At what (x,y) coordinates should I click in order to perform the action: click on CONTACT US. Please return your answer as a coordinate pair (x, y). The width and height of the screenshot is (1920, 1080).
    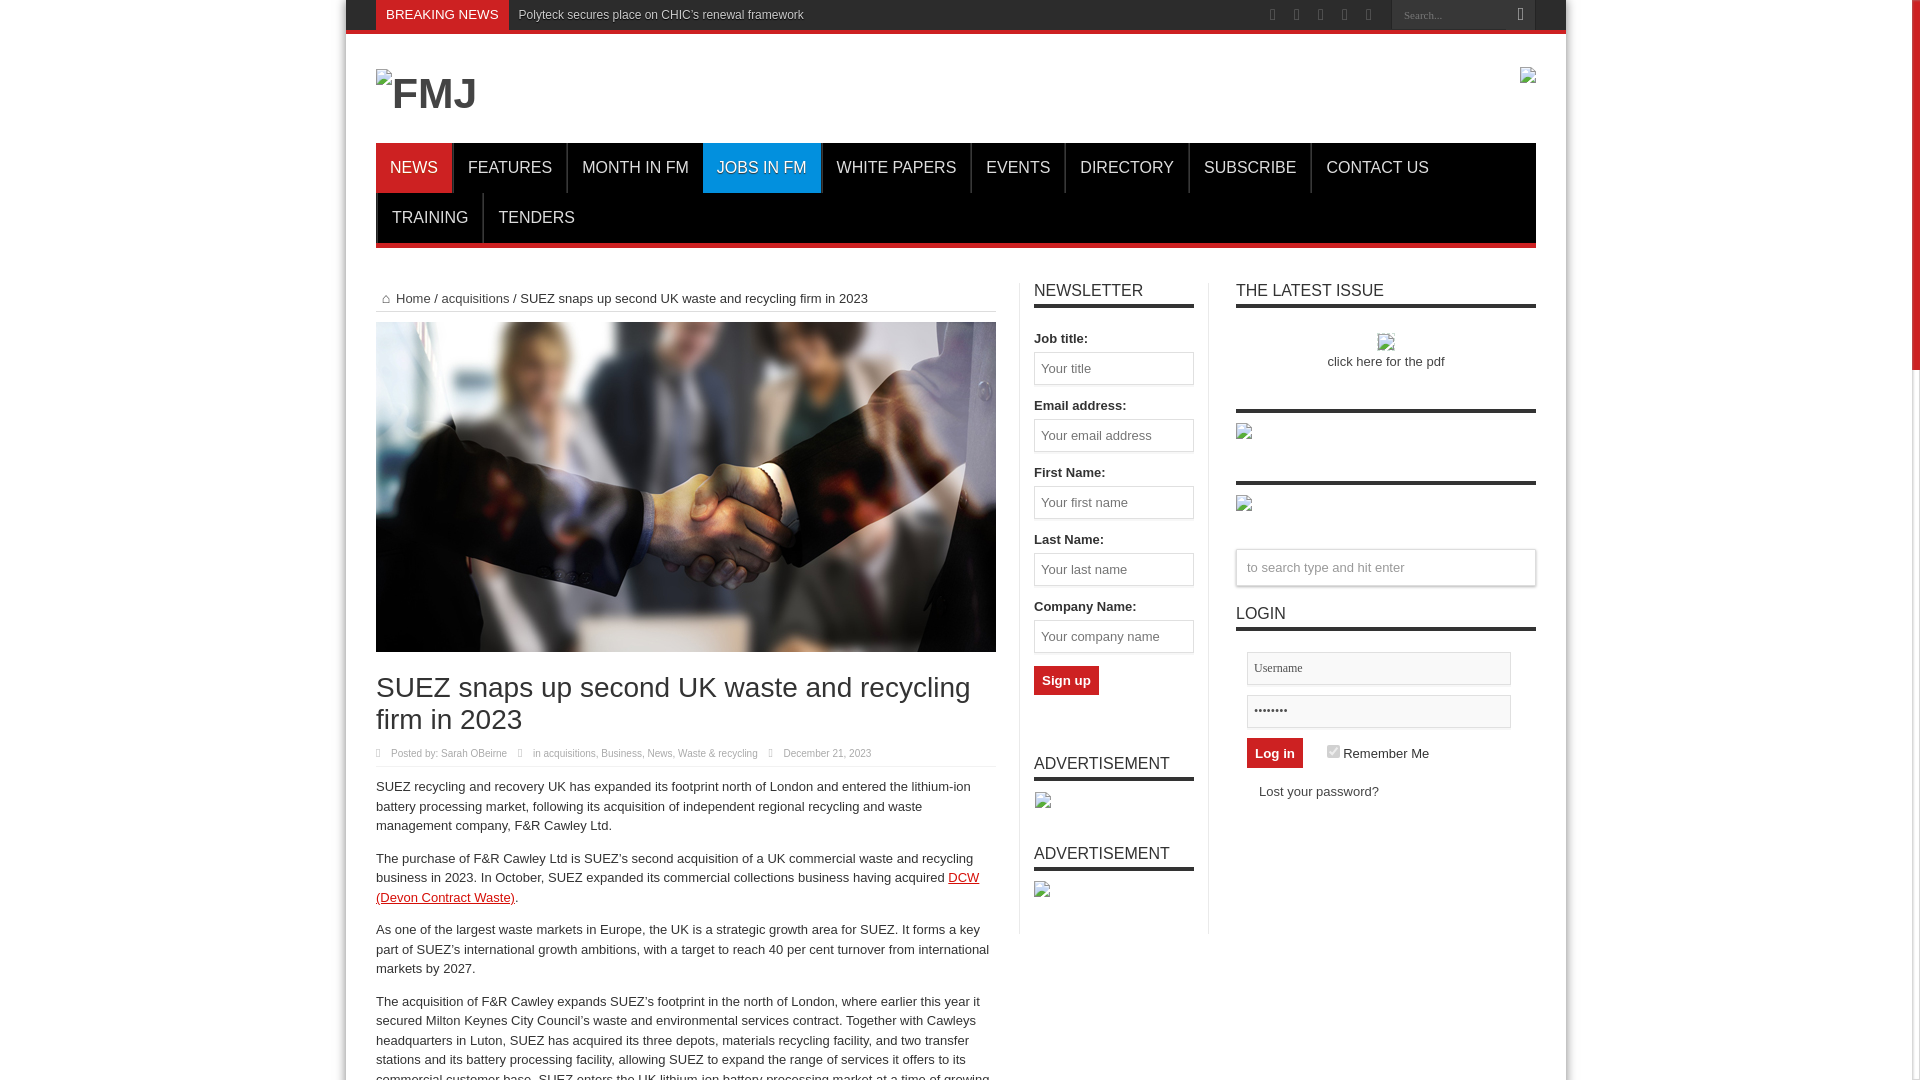
    Looking at the image, I should click on (1377, 168).